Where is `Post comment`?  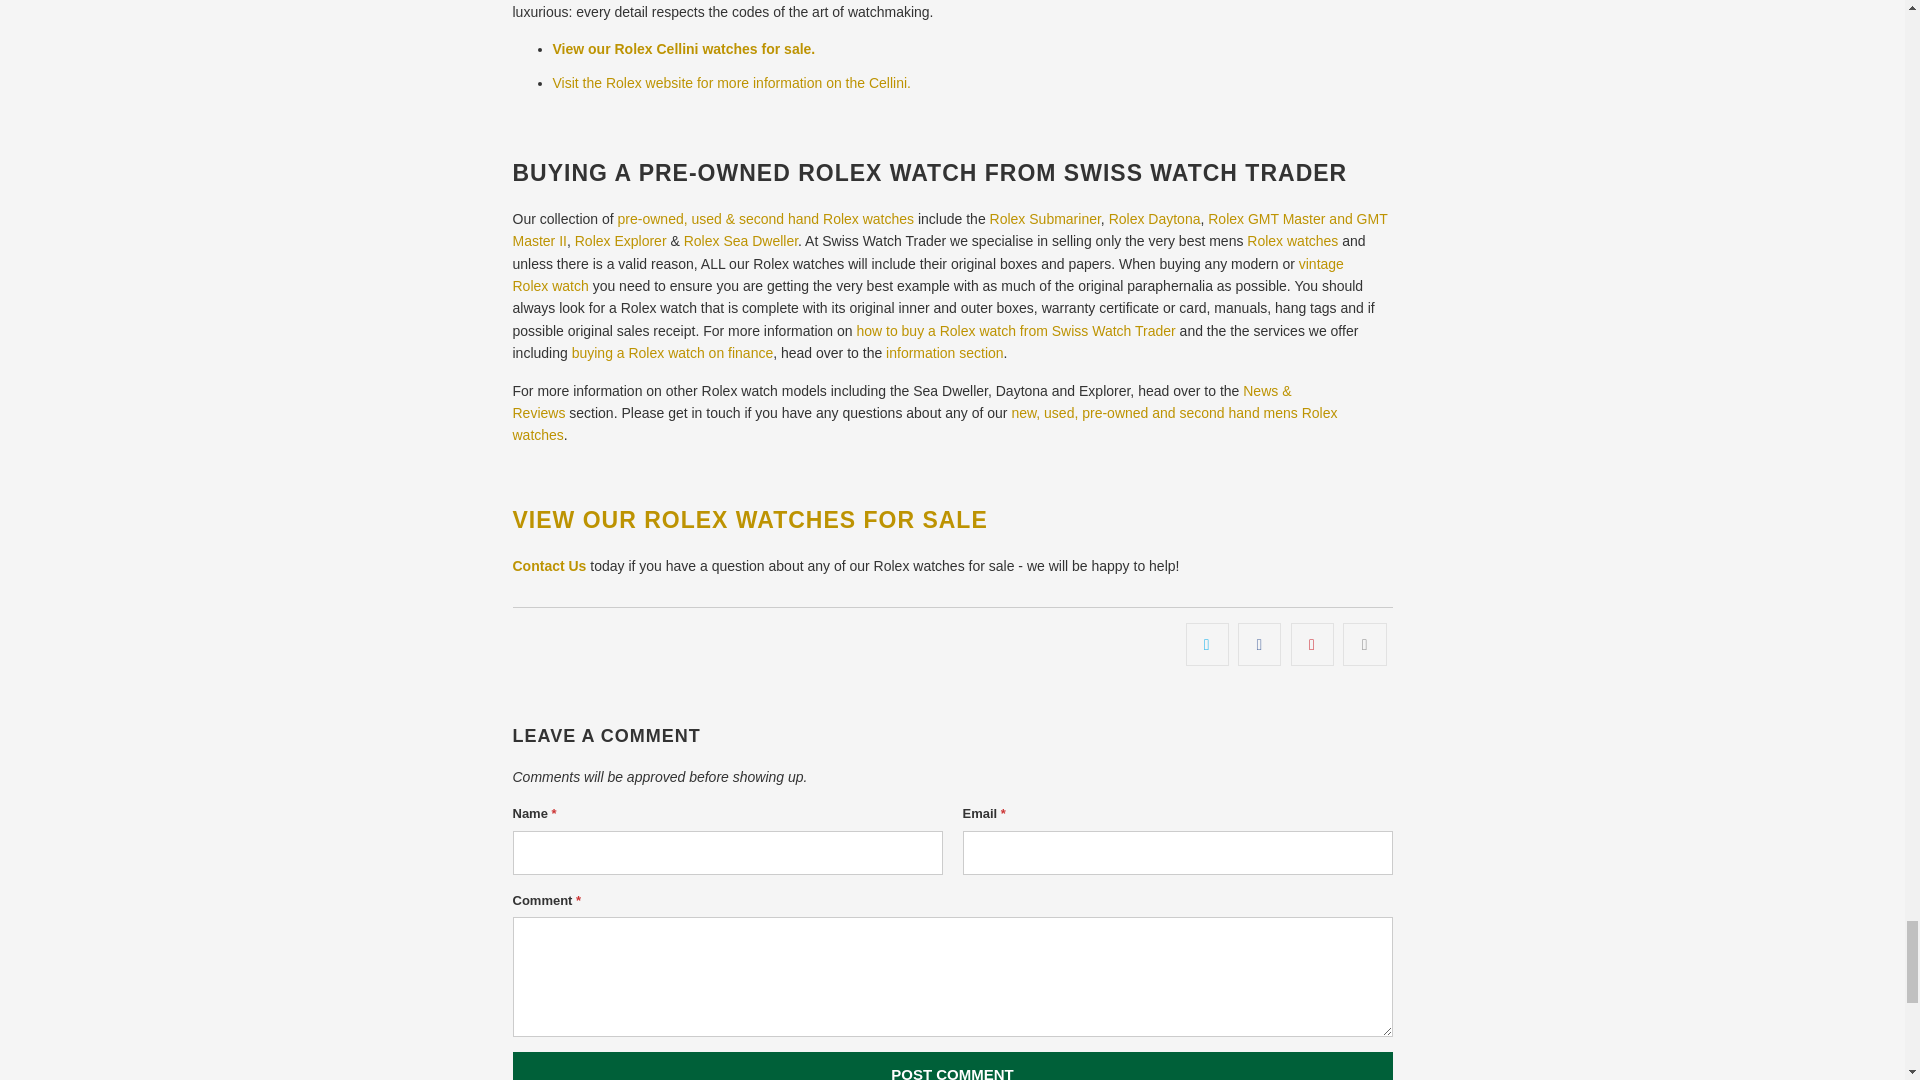 Post comment is located at coordinates (952, 1066).